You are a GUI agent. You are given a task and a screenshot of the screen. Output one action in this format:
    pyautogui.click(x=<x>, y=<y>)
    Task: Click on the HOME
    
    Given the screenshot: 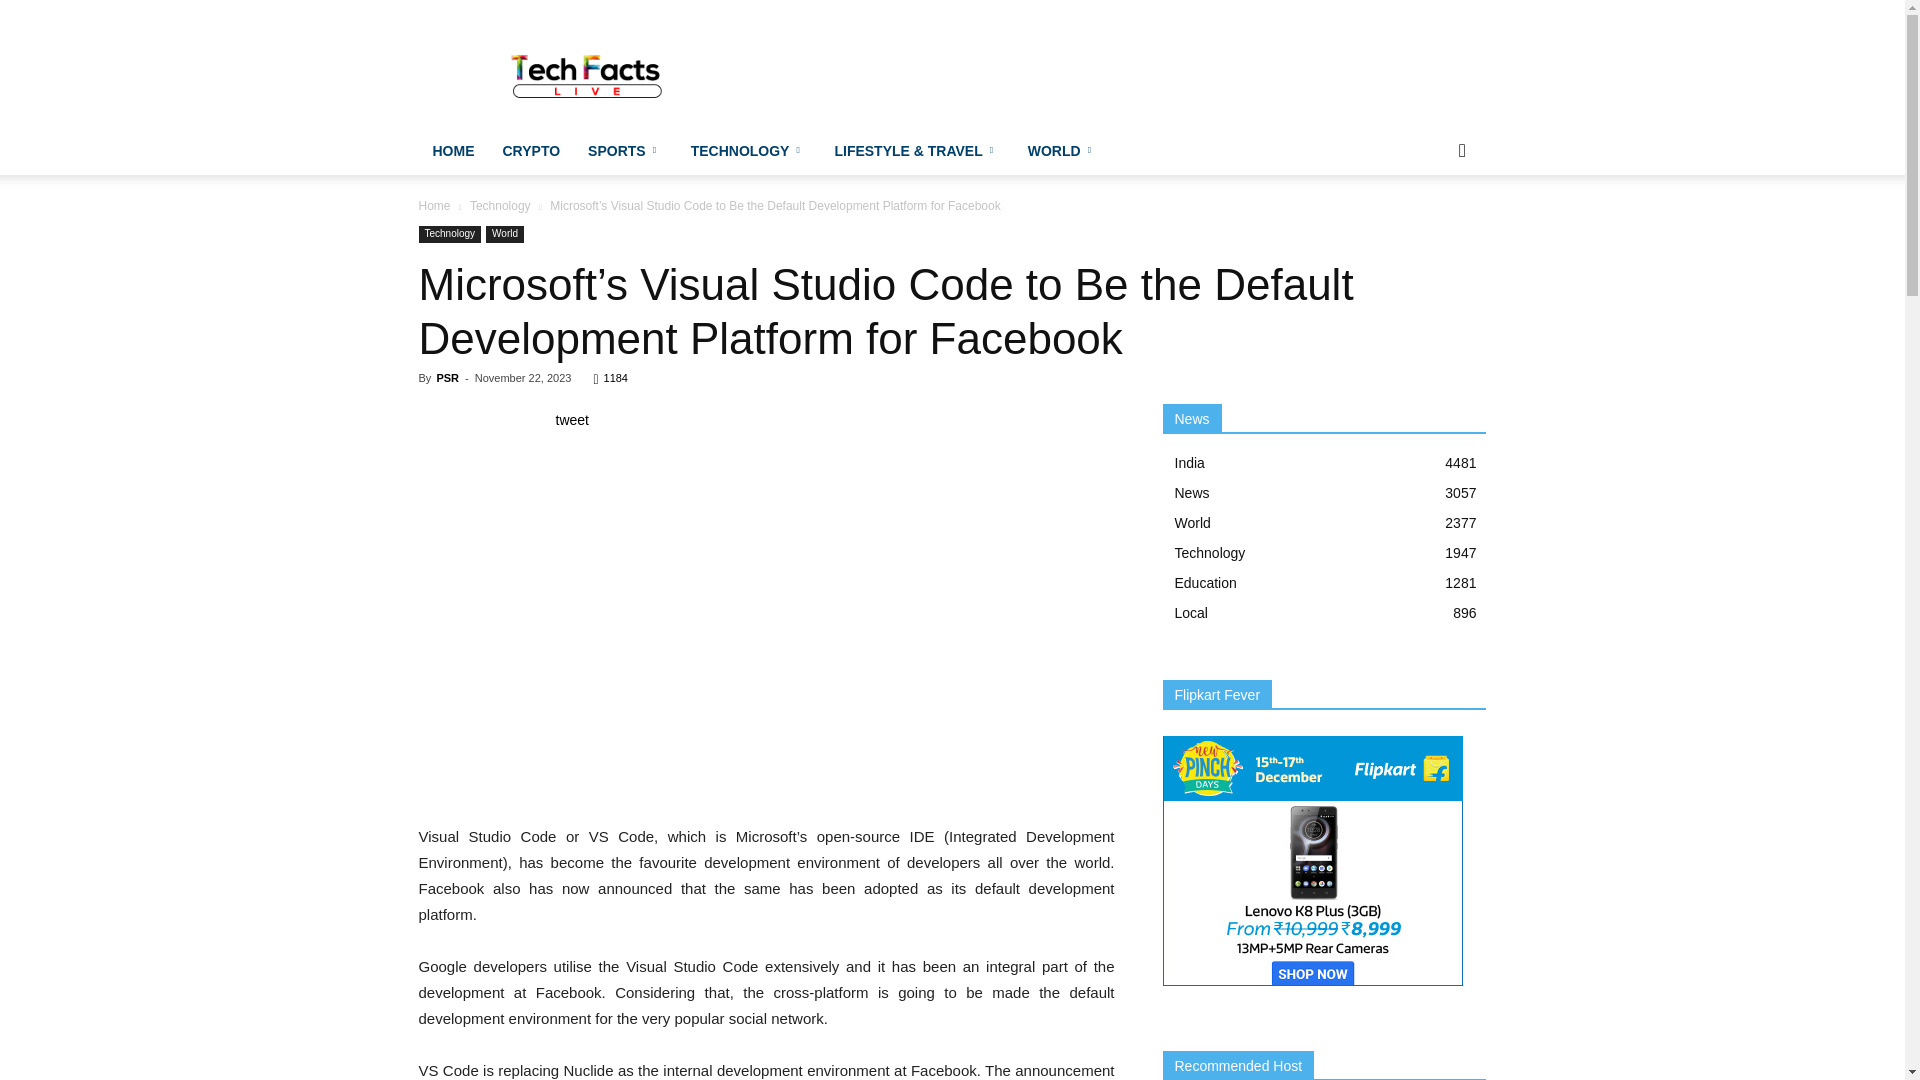 What is the action you would take?
    pyautogui.click(x=452, y=150)
    